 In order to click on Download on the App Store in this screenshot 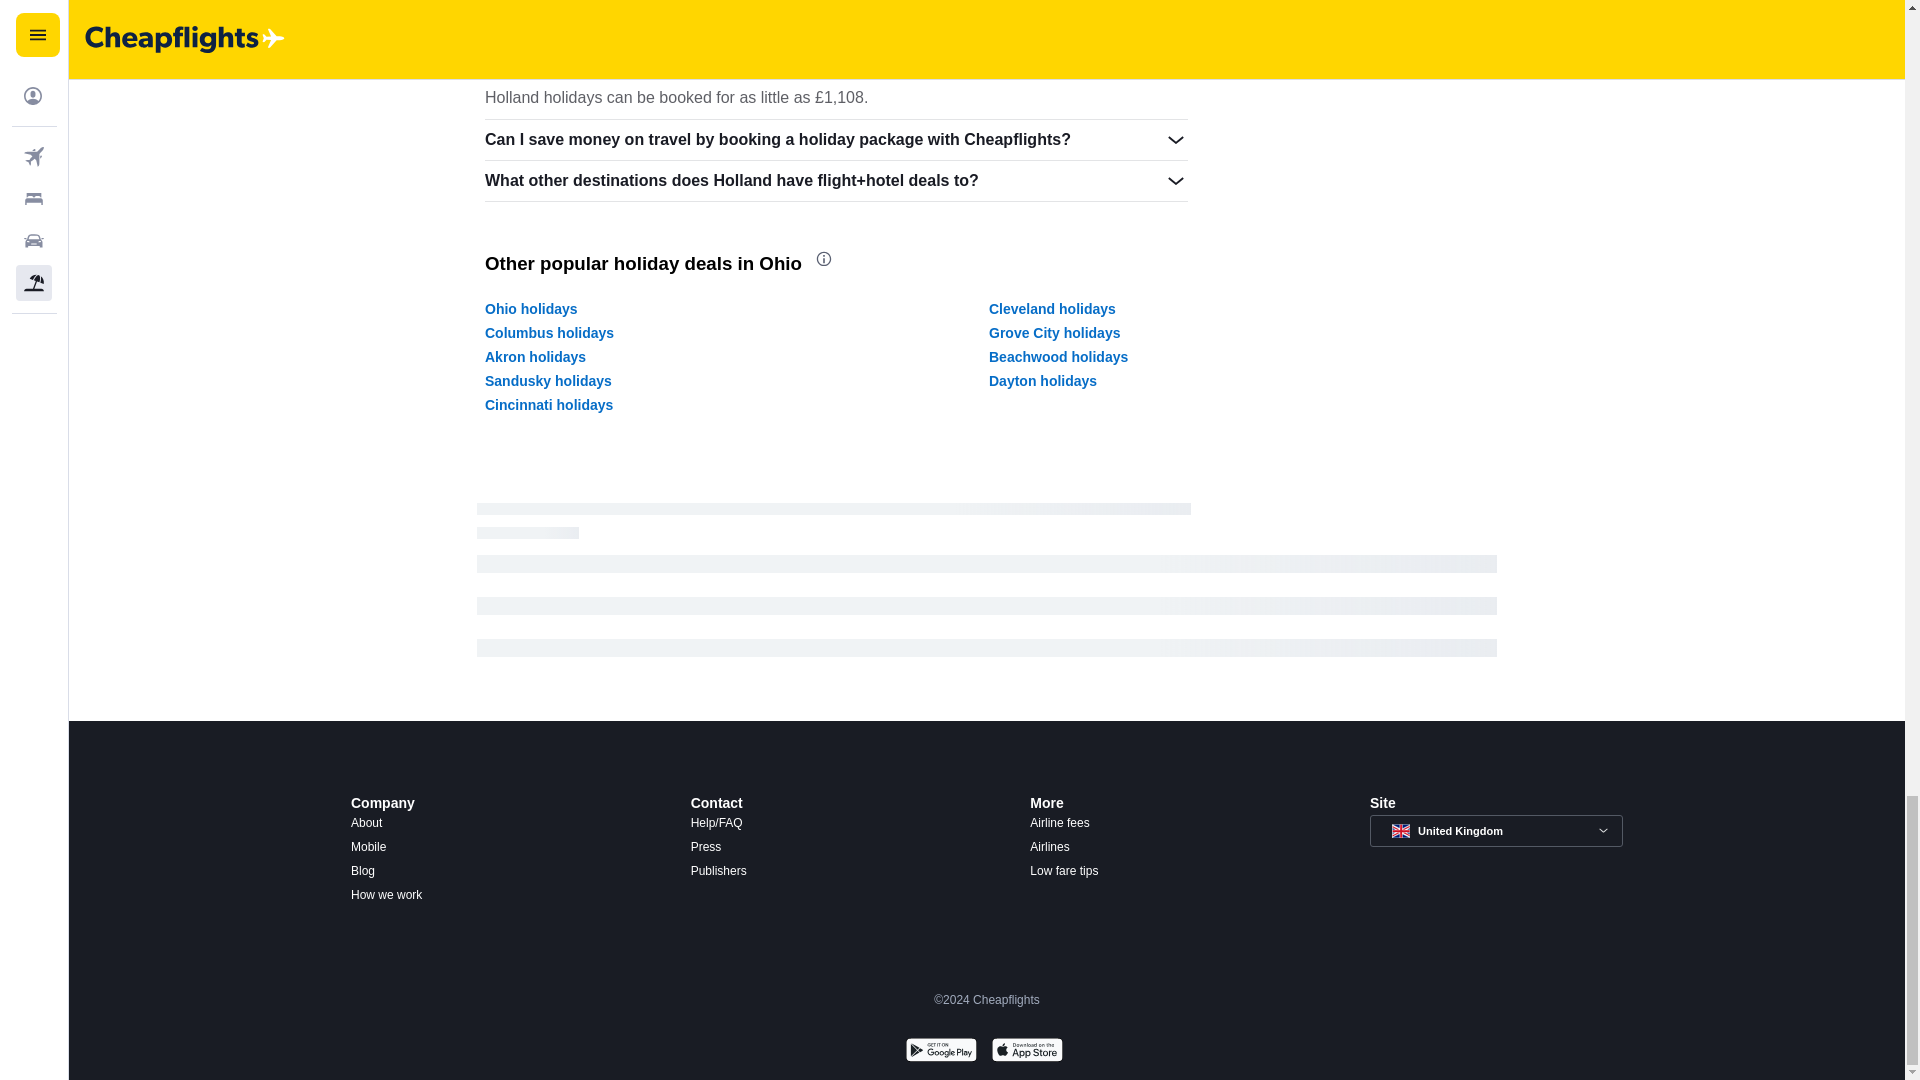, I will do `click(1026, 1052)`.